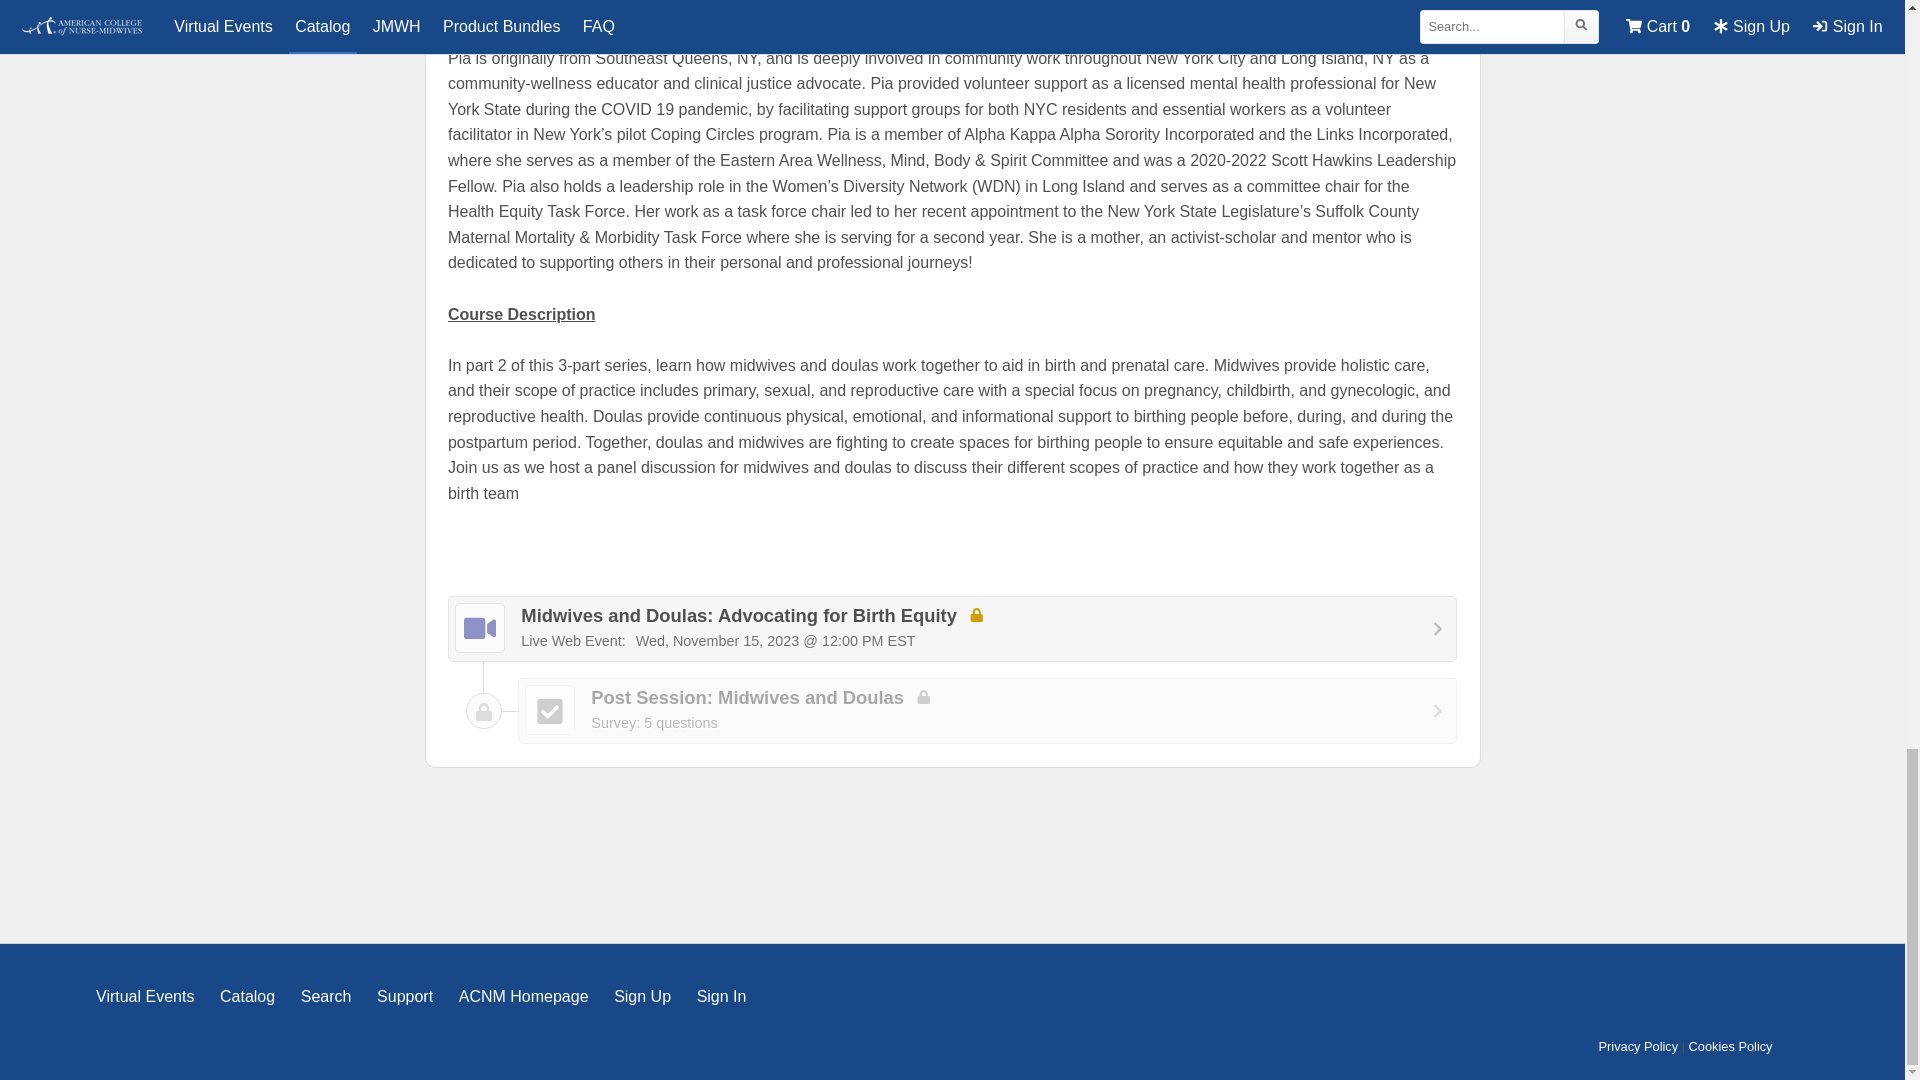  I want to click on ACNM Homepage, so click(988, 711).